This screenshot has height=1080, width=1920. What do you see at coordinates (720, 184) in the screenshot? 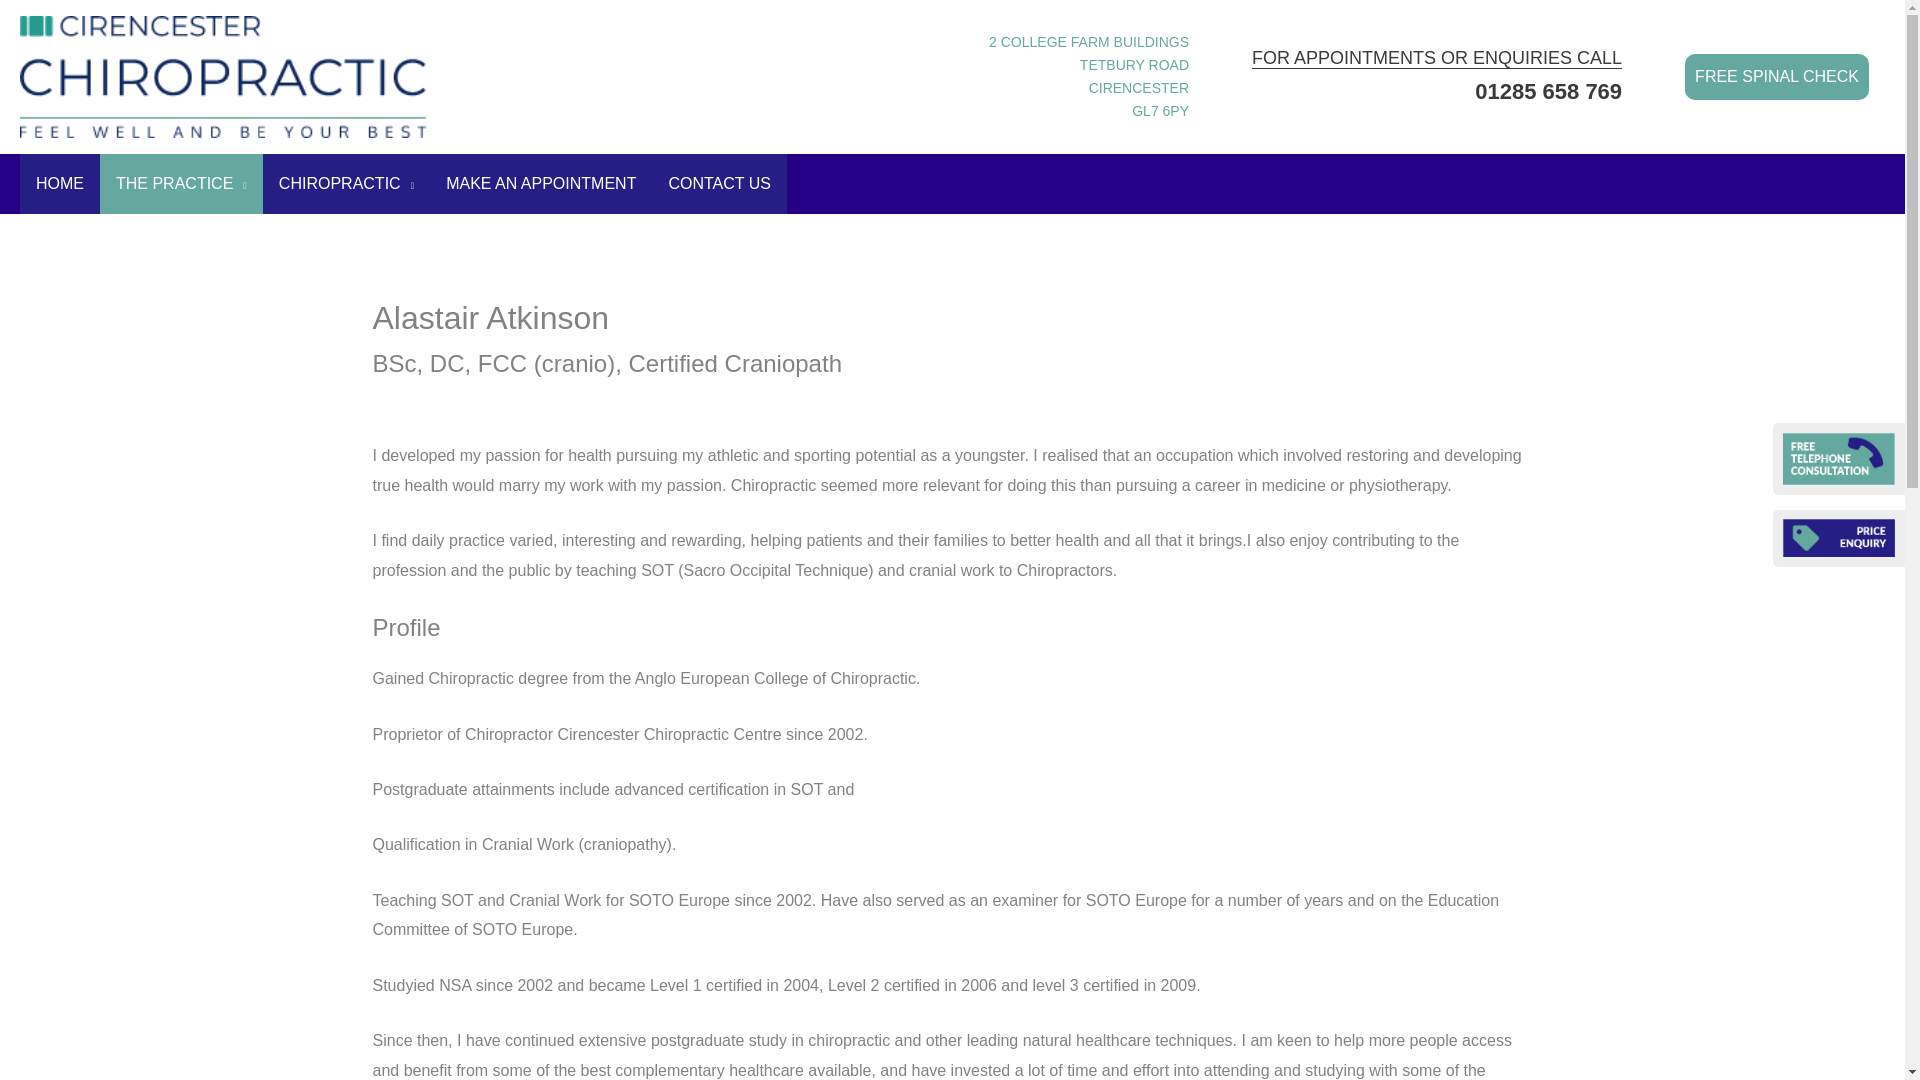
I see `CONTACT US` at bounding box center [720, 184].